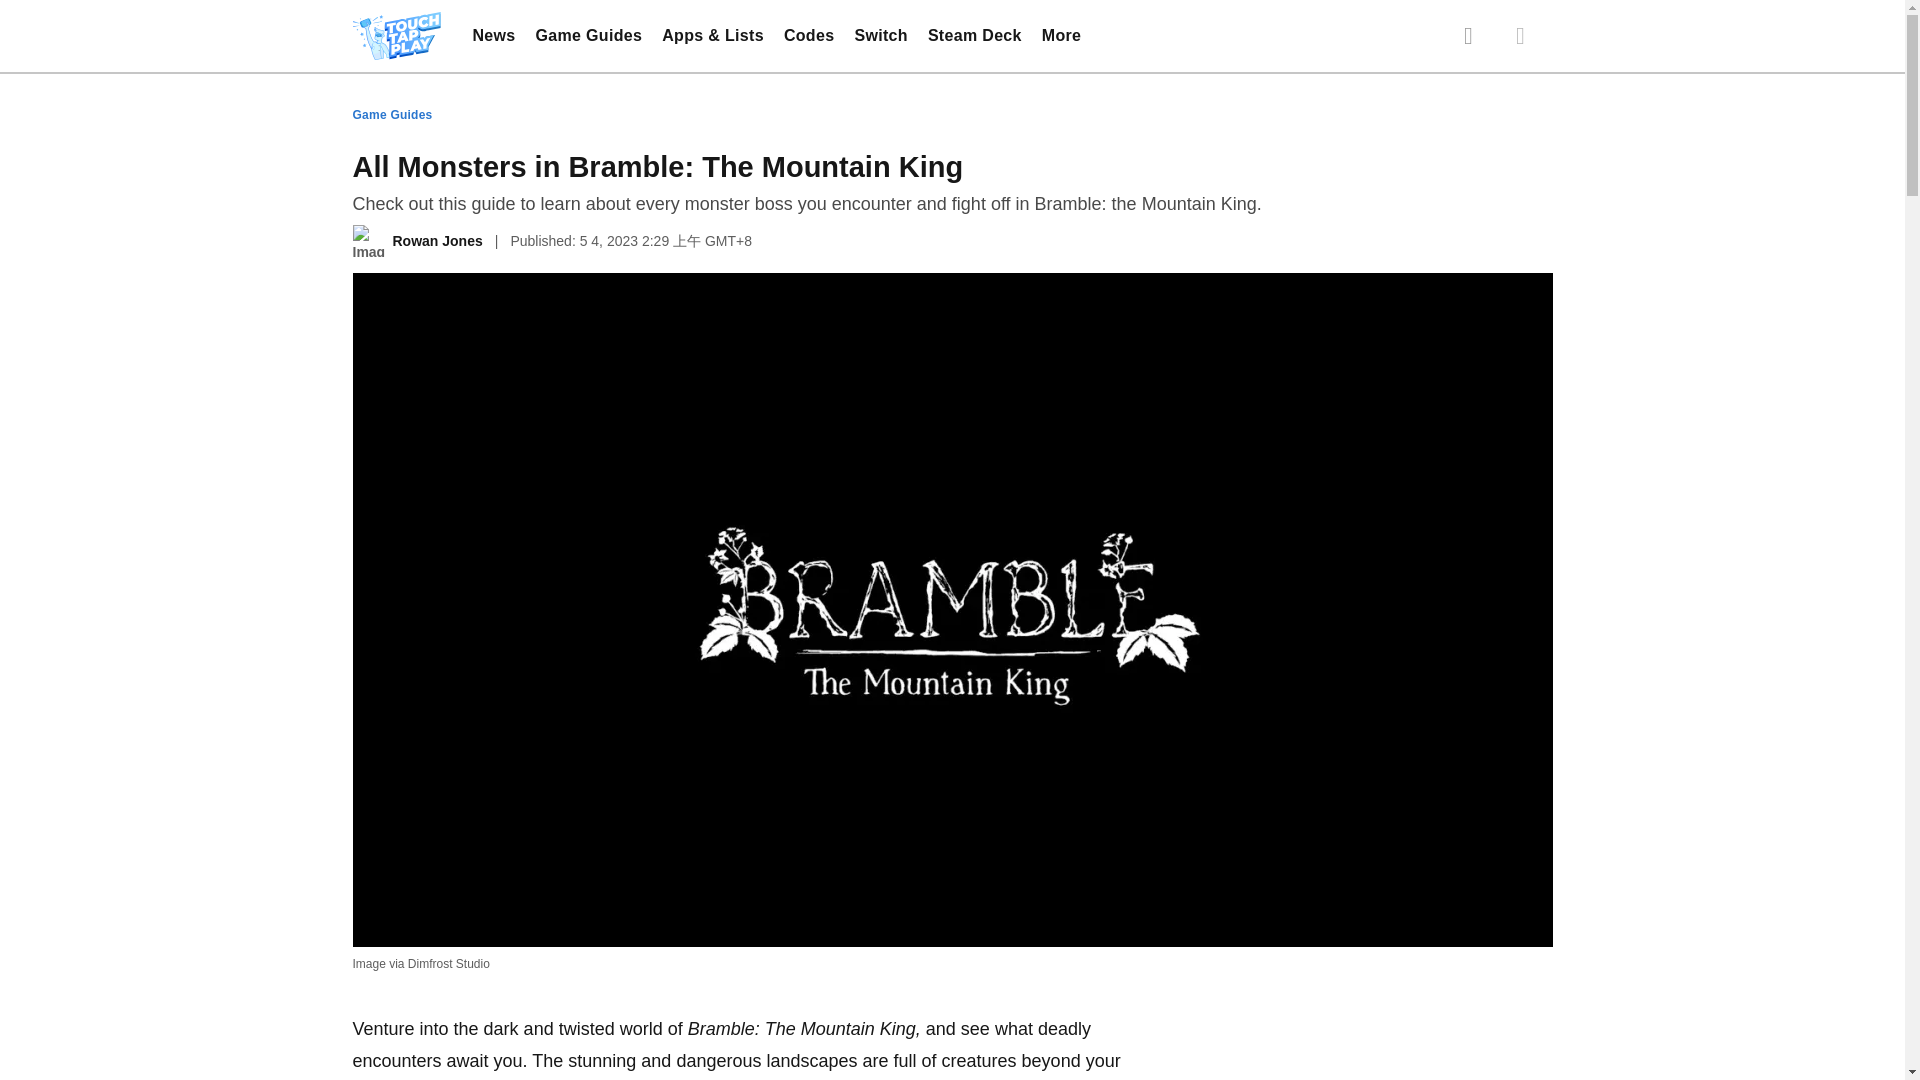 This screenshot has width=1920, height=1080. Describe the element at coordinates (880, 36) in the screenshot. I see `Switch` at that location.